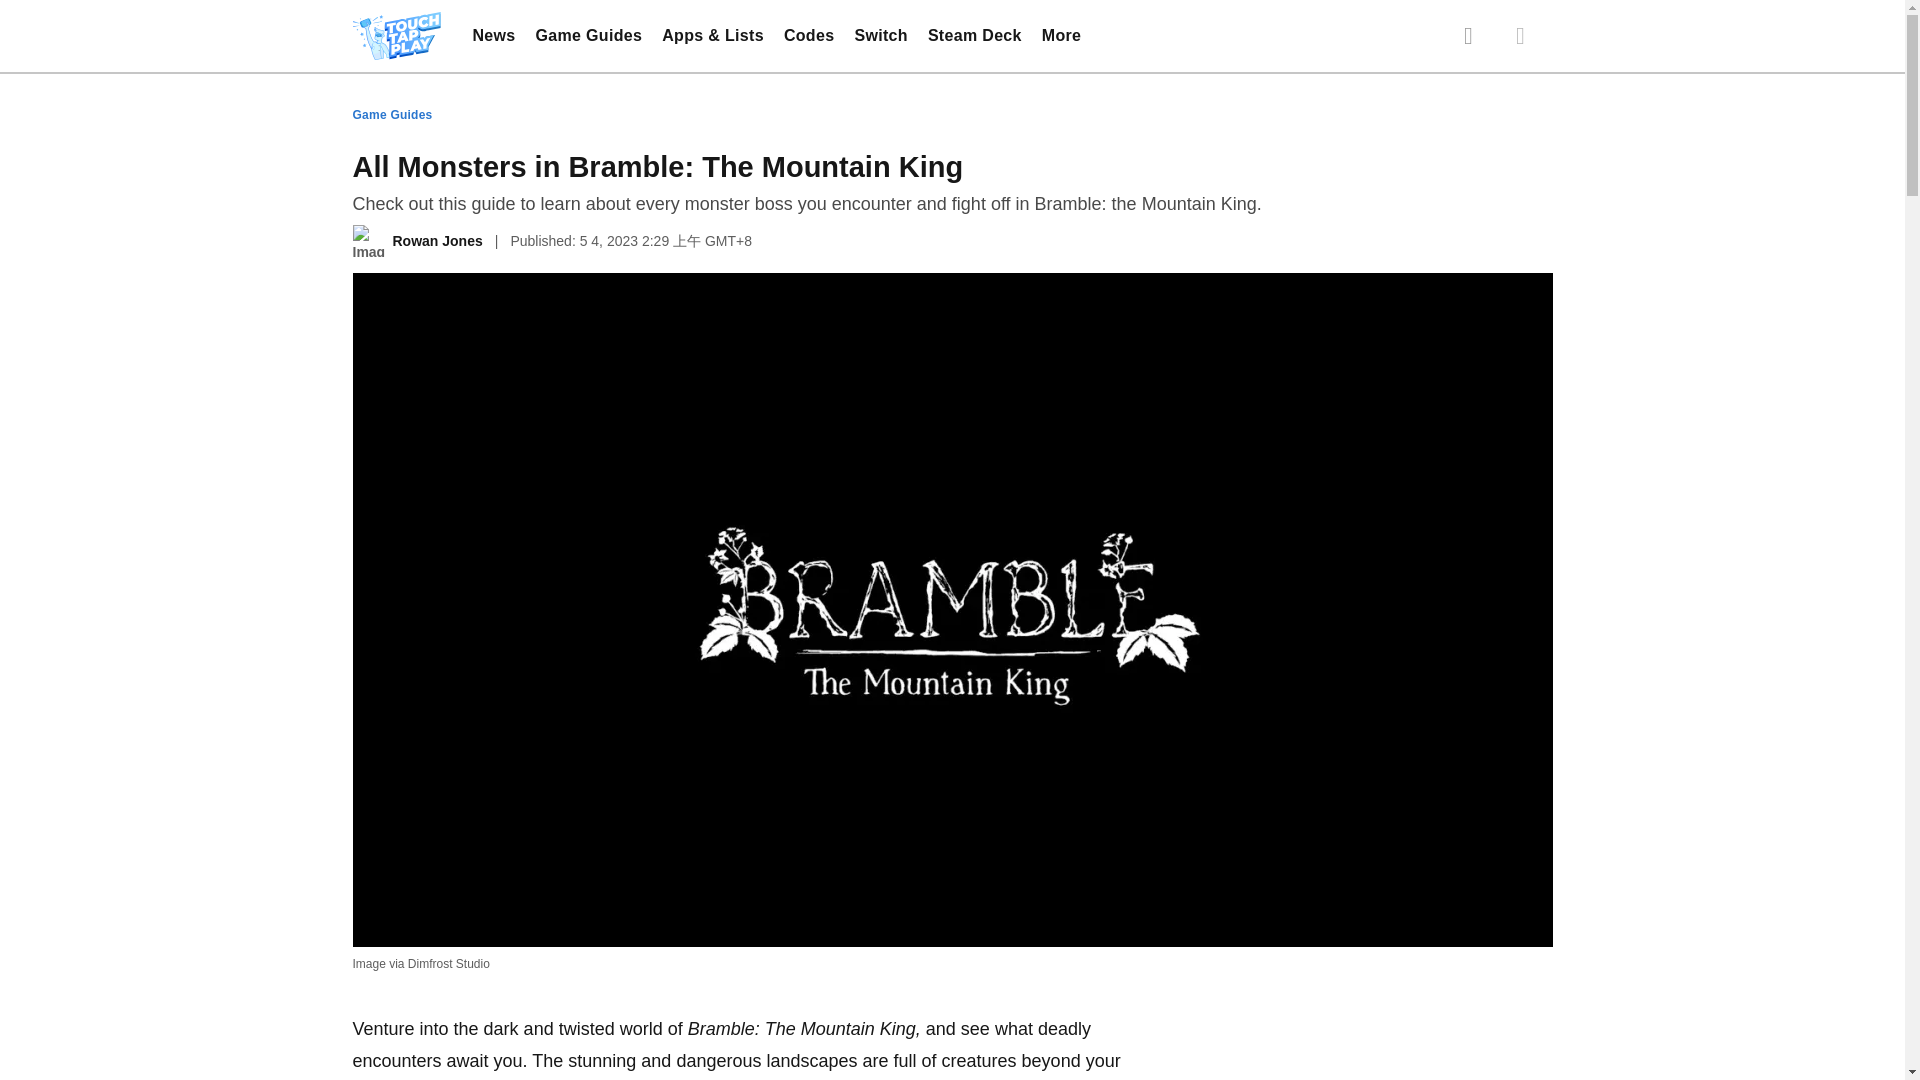 This screenshot has width=1920, height=1080. Describe the element at coordinates (880, 36) in the screenshot. I see `Switch` at that location.